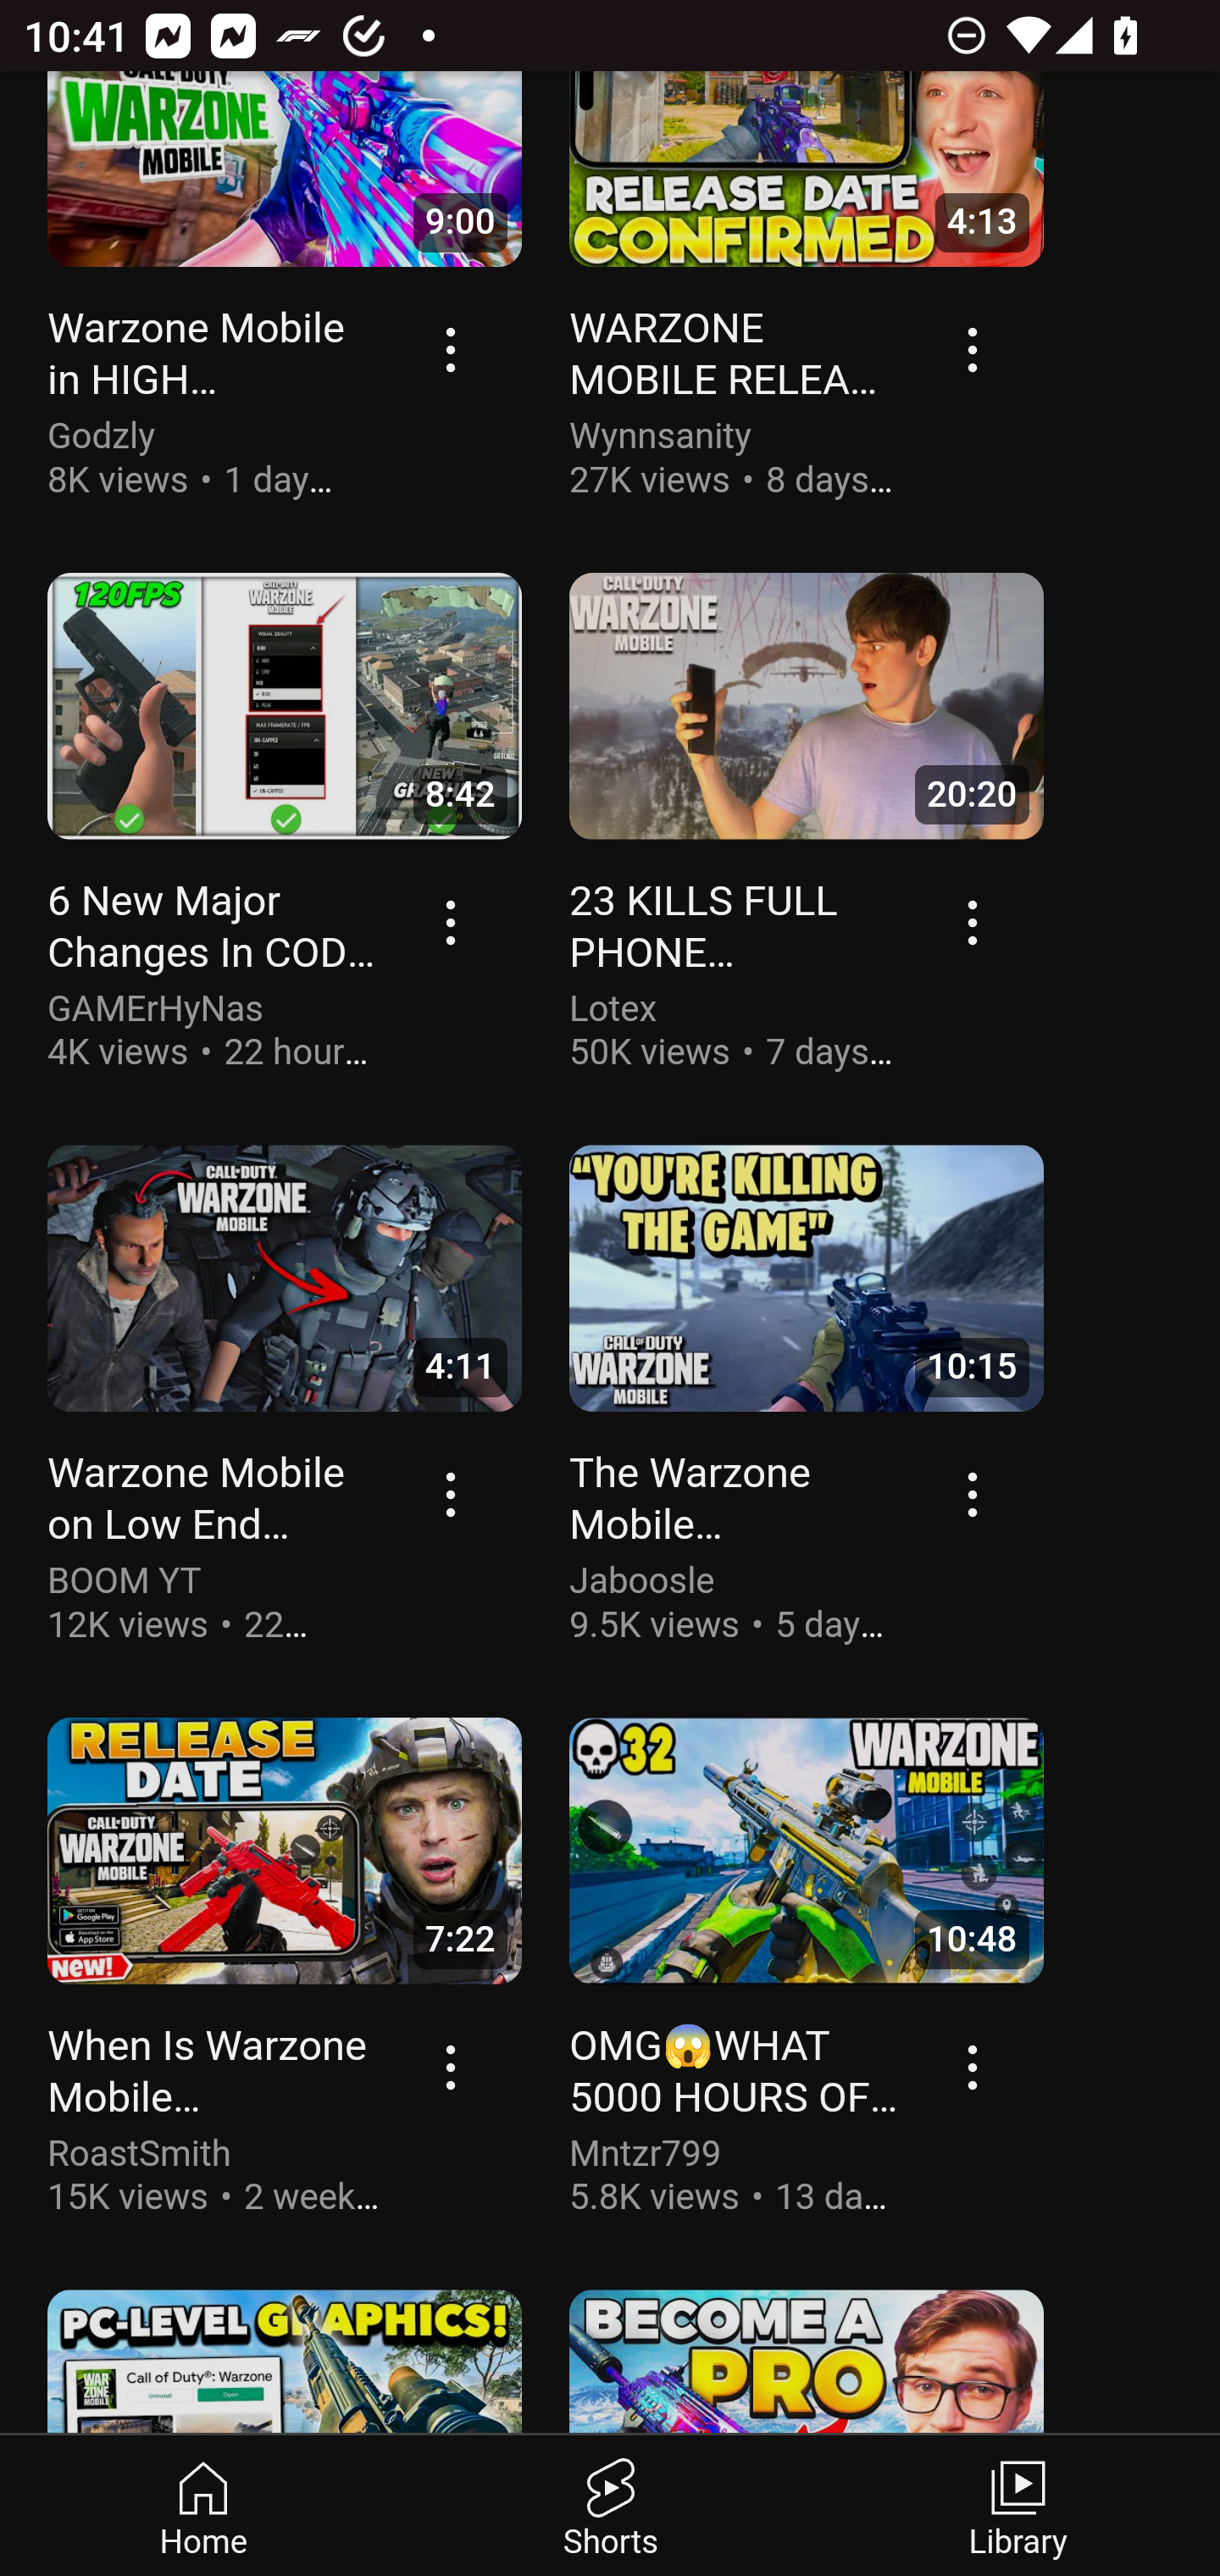 This screenshot has height=2576, width=1220. What do you see at coordinates (974, 1496) in the screenshot?
I see `Action menu` at bounding box center [974, 1496].